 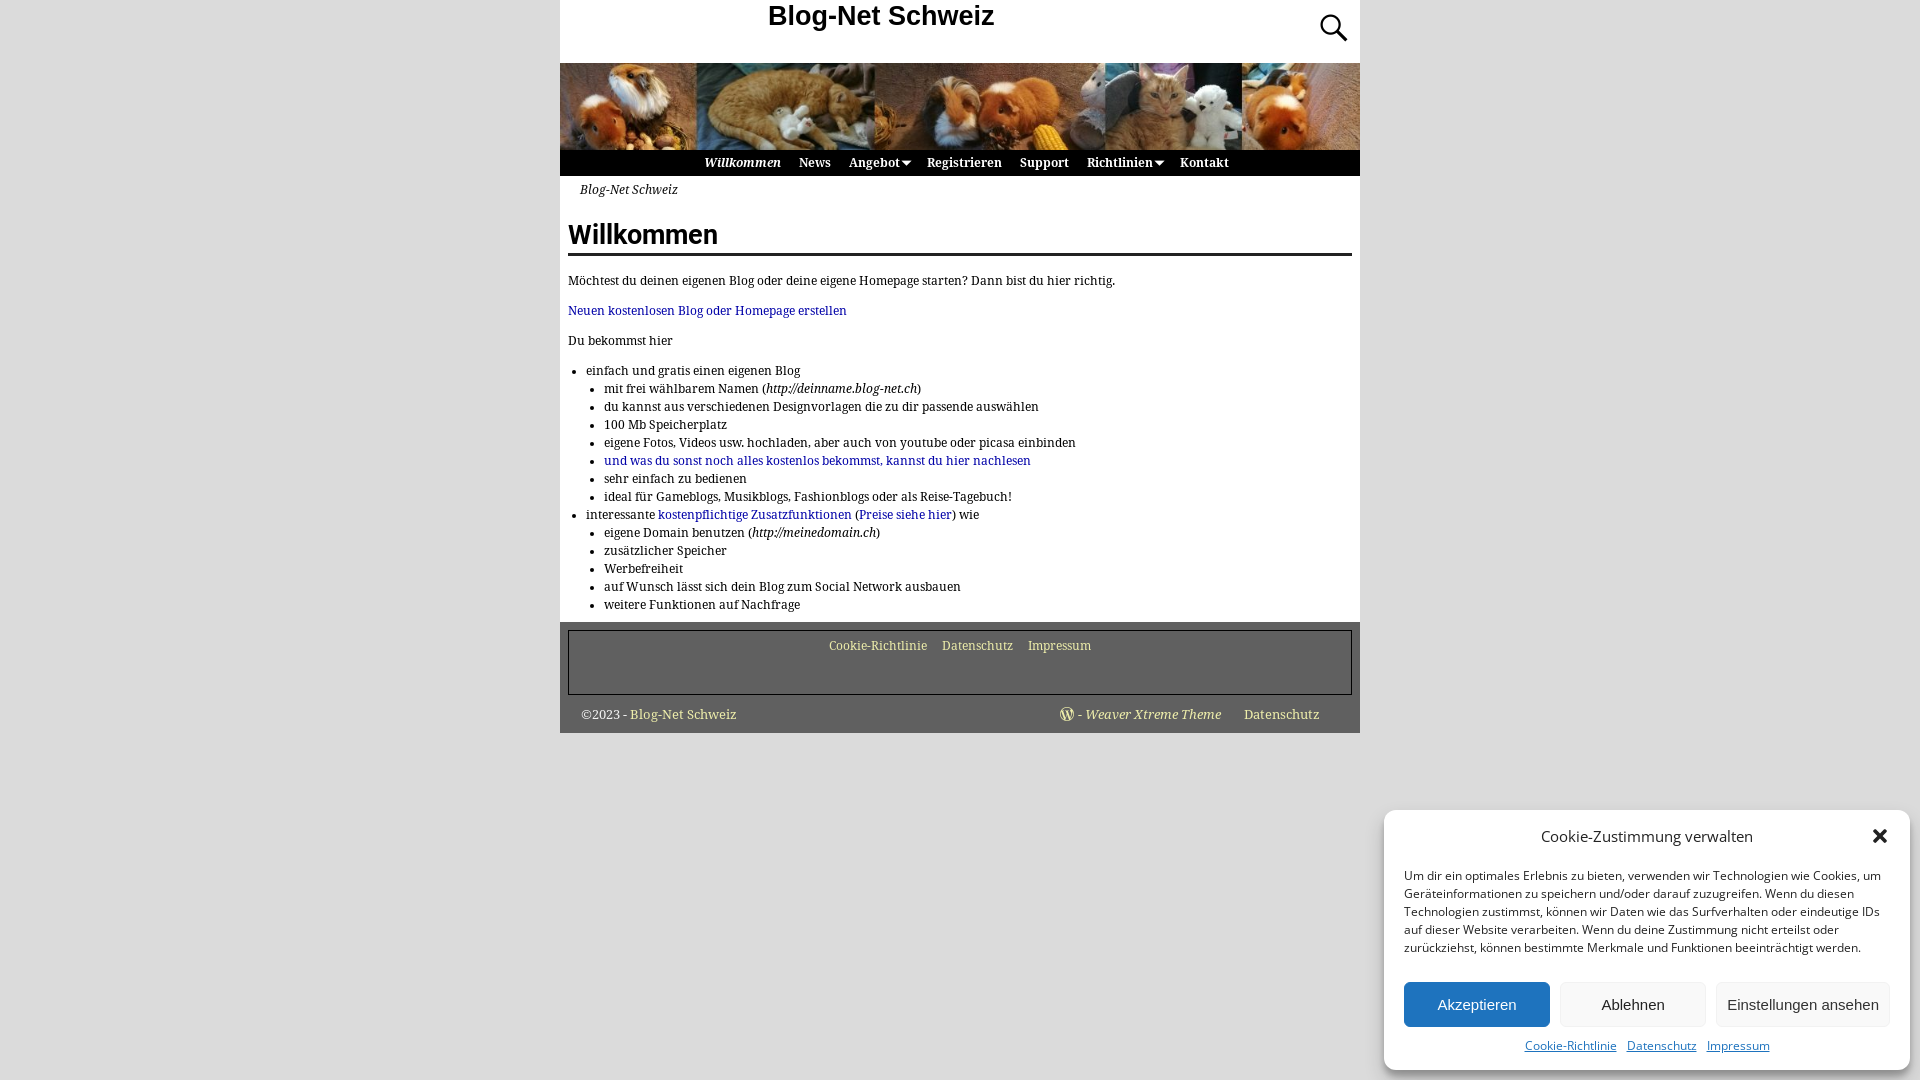 I want to click on Impressum, so click(x=1738, y=1046).